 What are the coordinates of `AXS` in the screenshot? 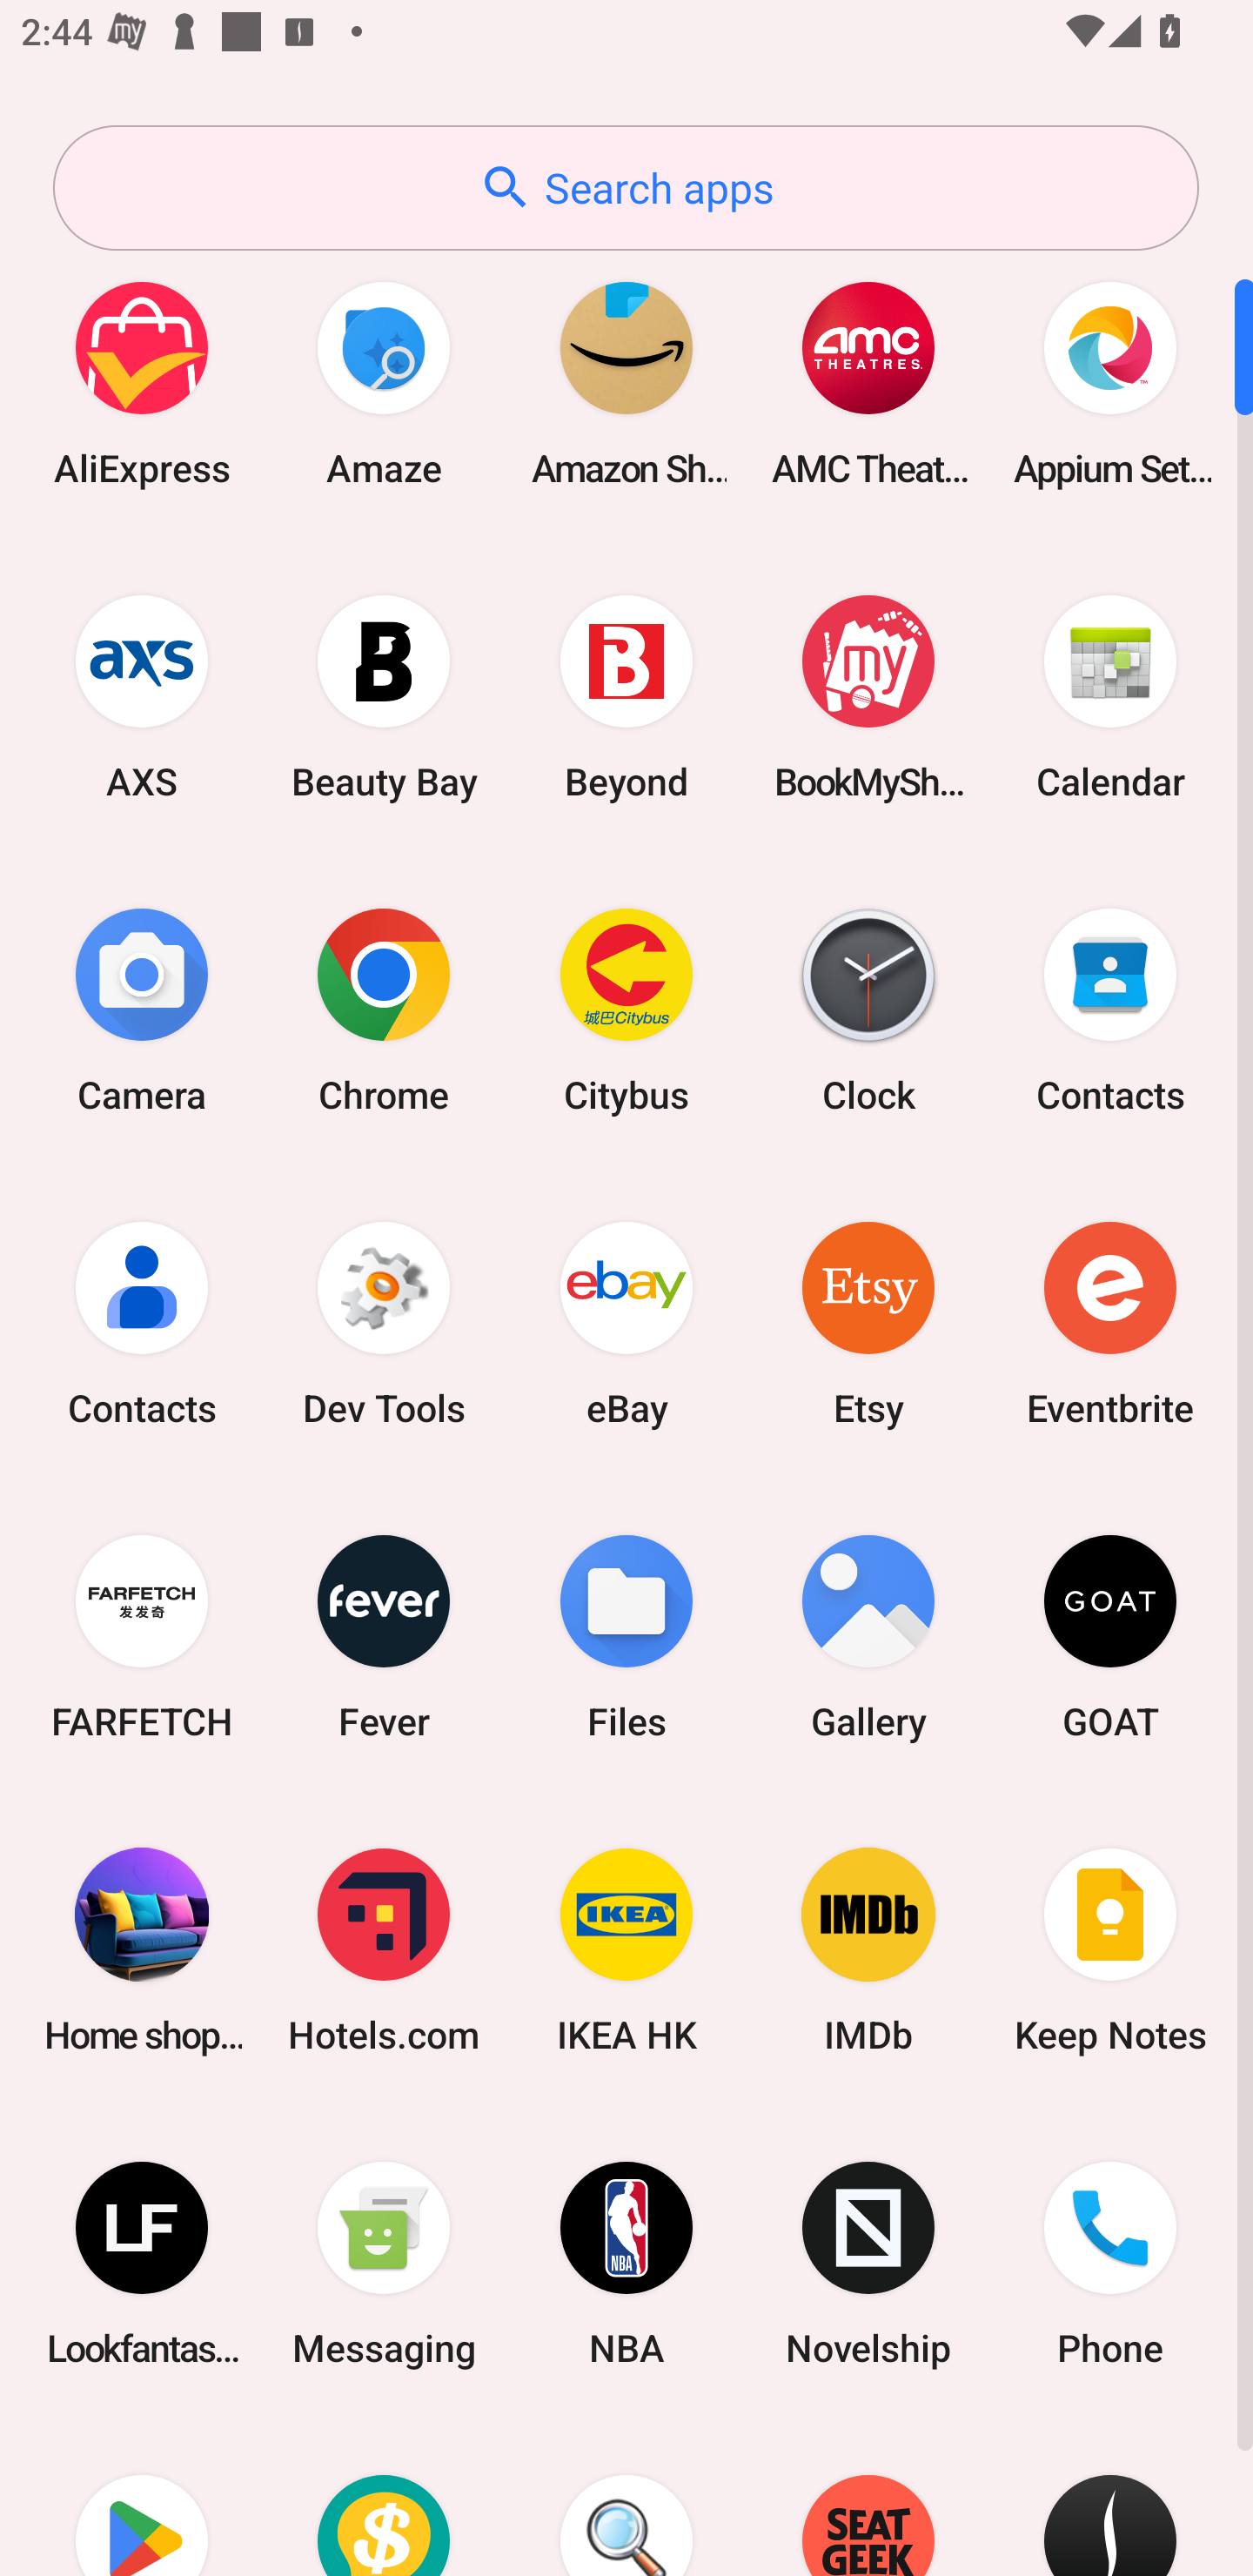 It's located at (142, 696).